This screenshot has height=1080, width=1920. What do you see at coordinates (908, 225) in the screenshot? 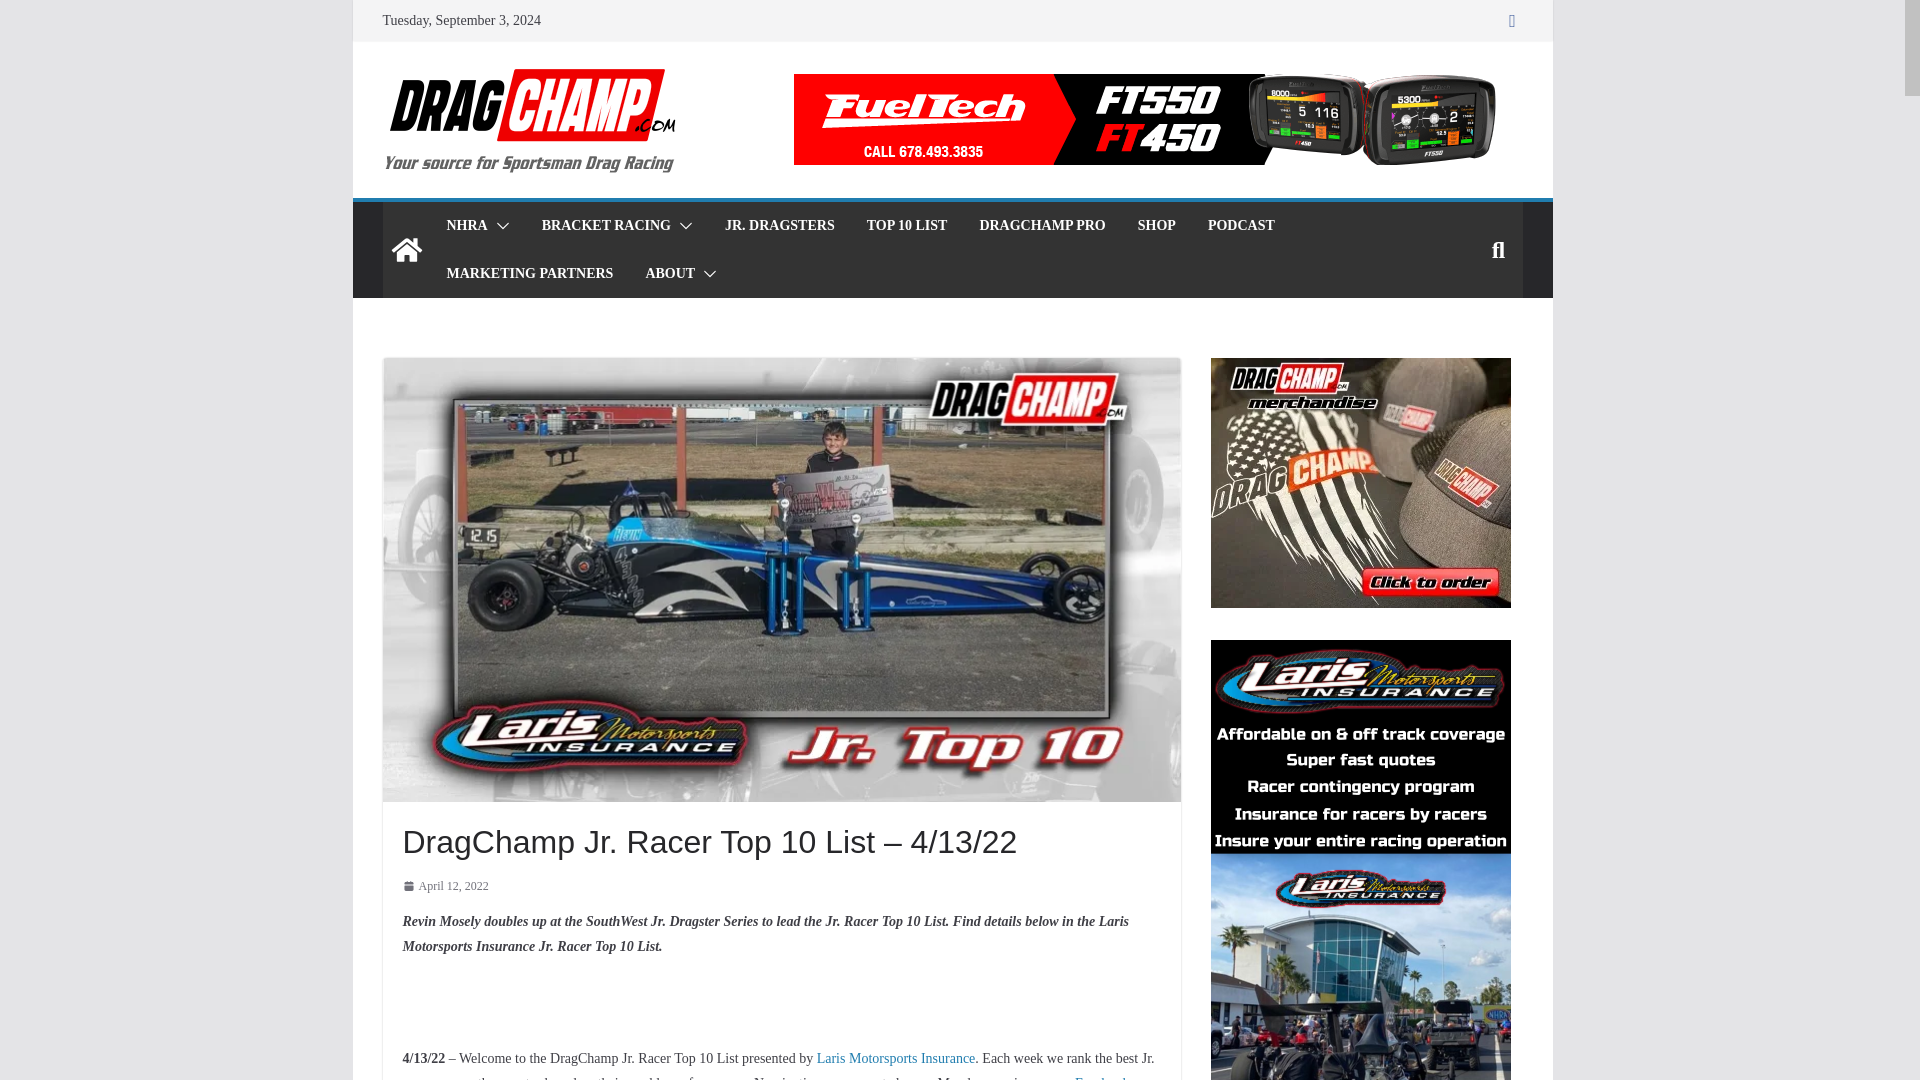
I see `TOP 10 LIST` at bounding box center [908, 225].